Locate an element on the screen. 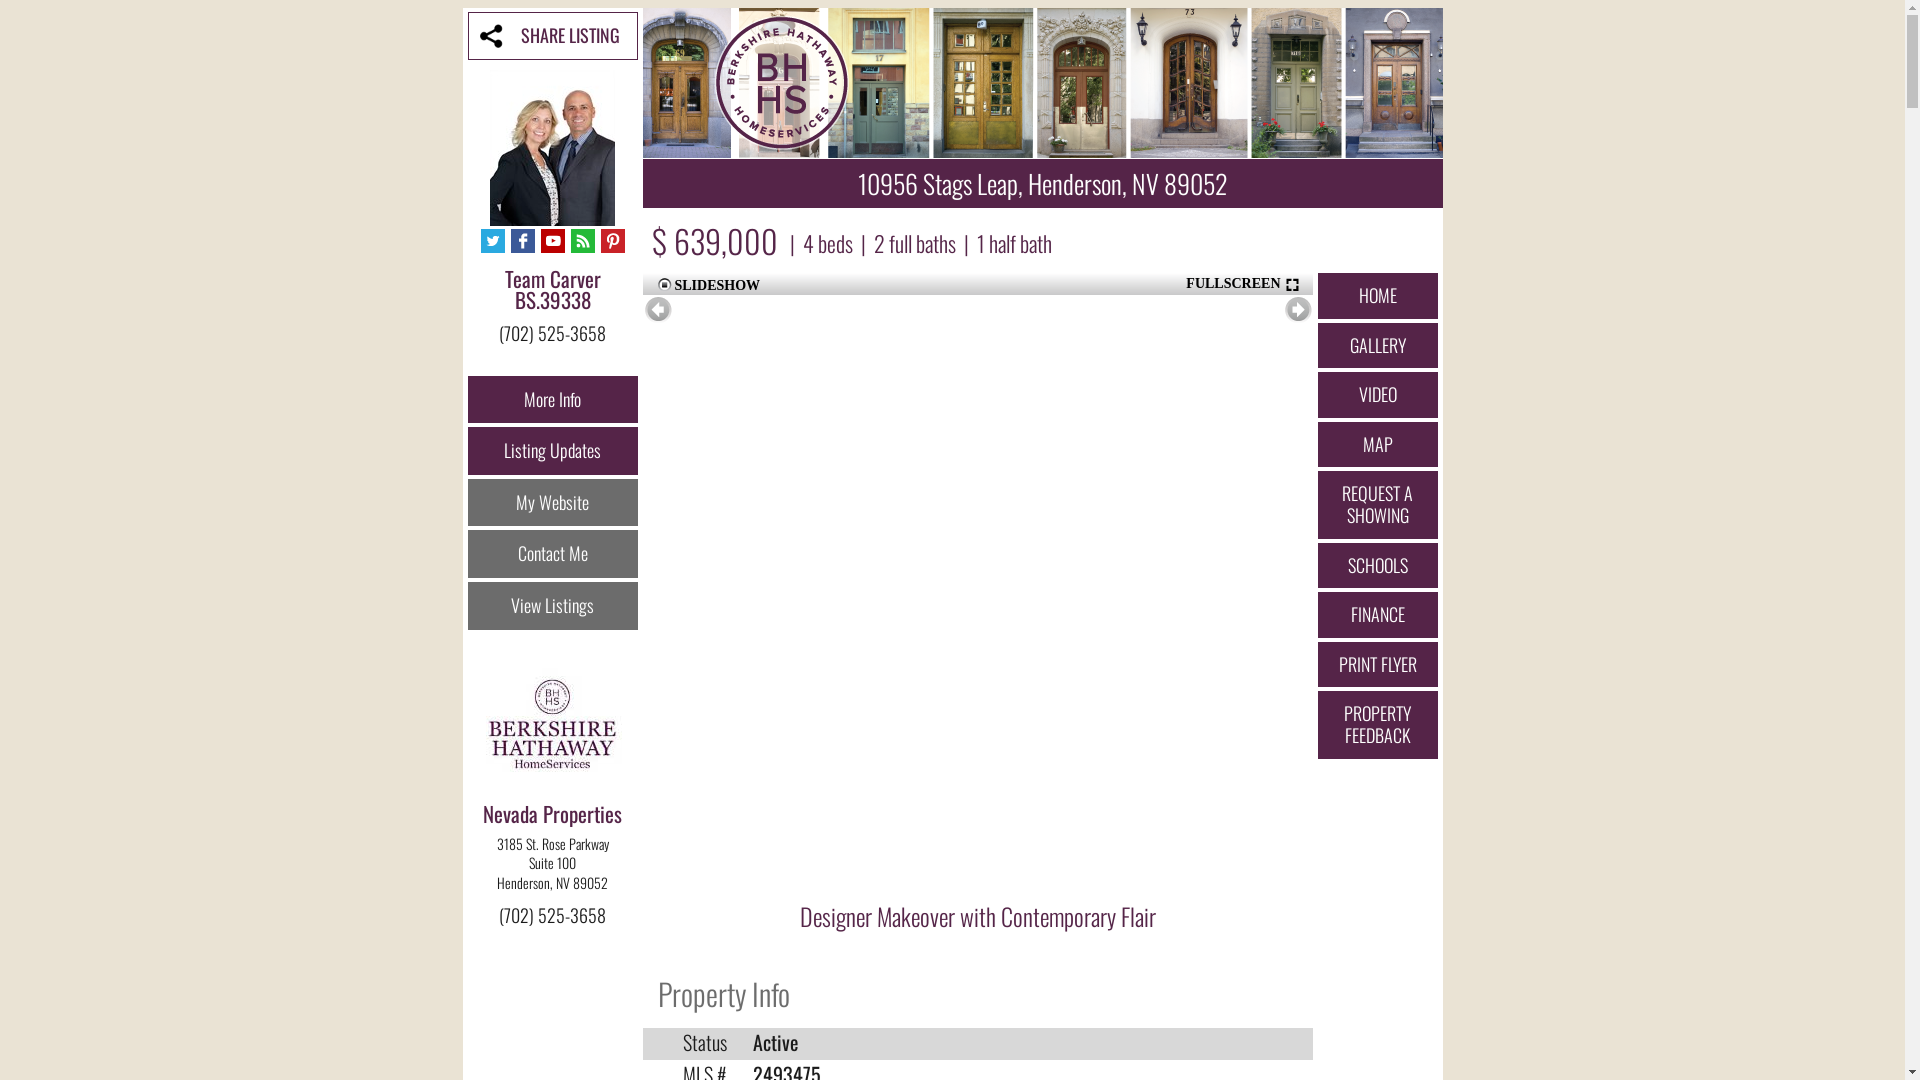 Image resolution: width=1920 pixels, height=1080 pixels. Team Carver
BS.39338 is located at coordinates (552, 300).